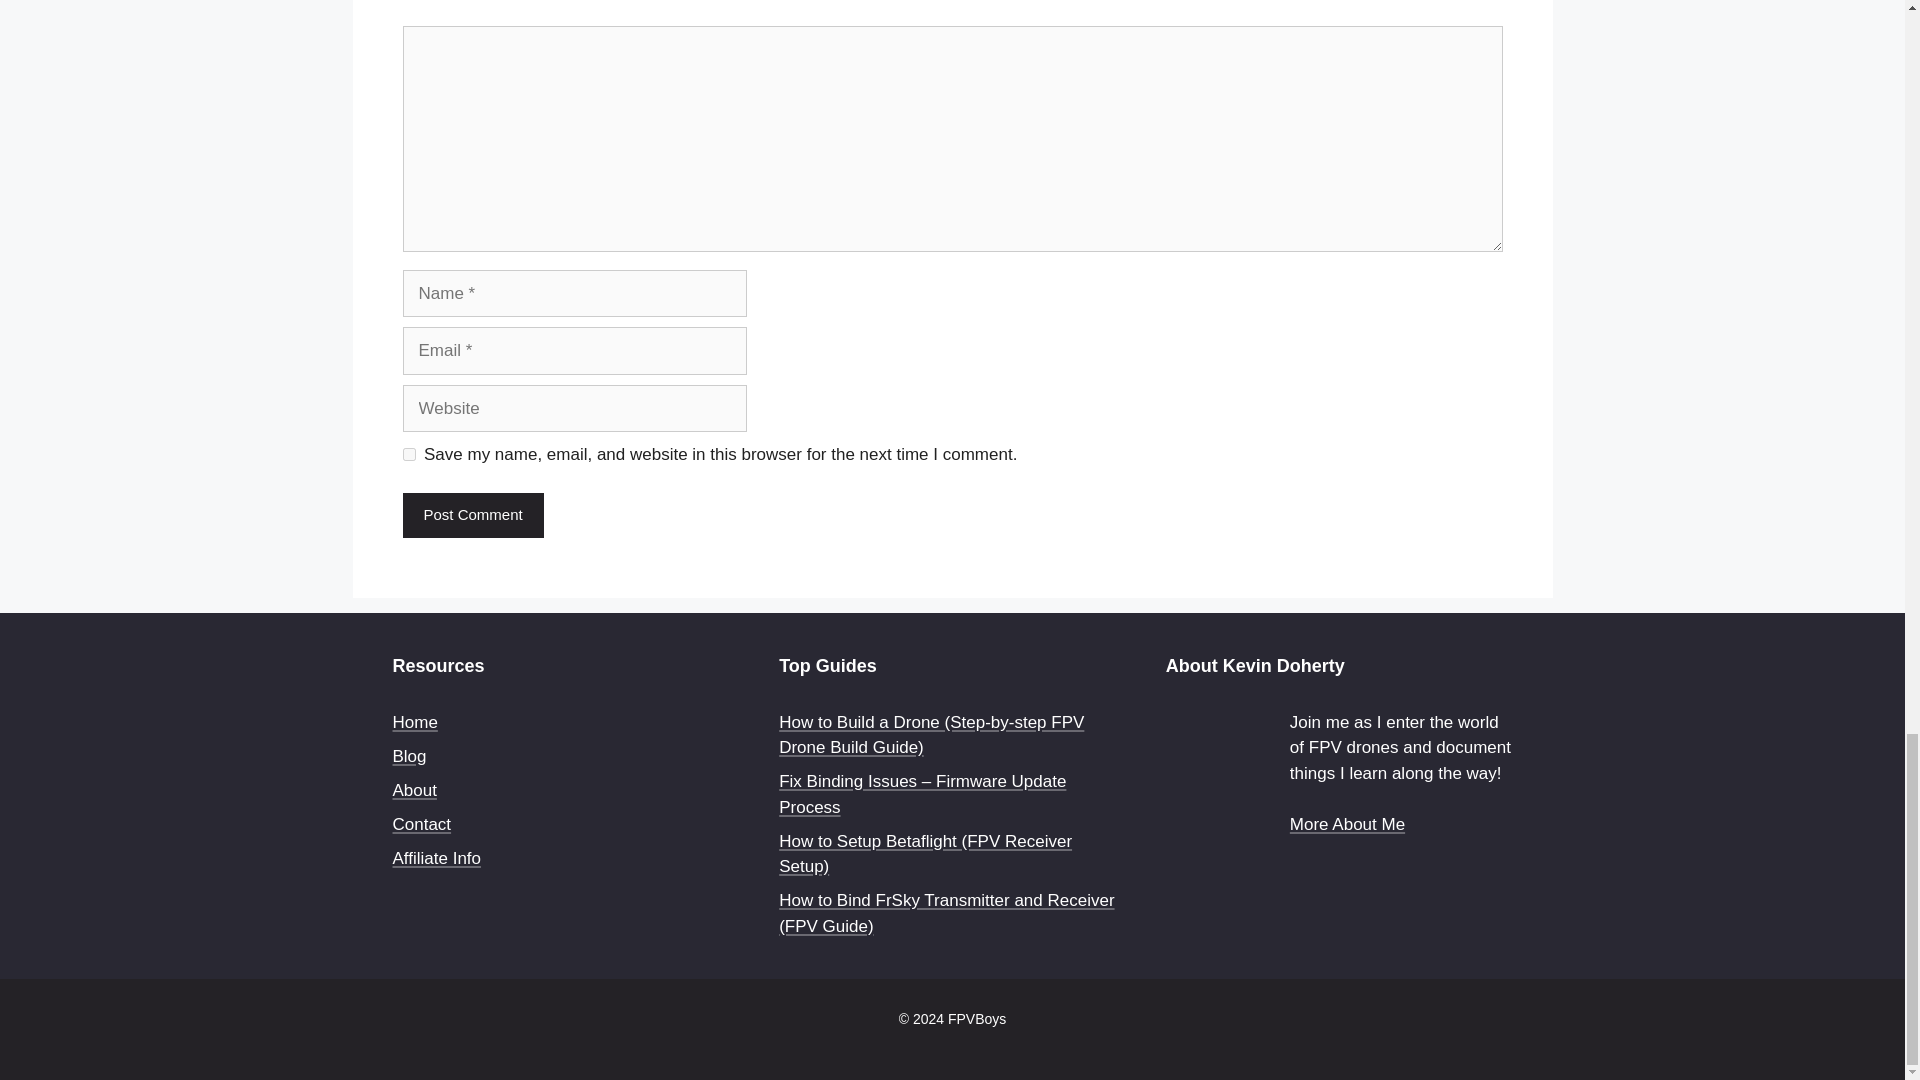 Image resolution: width=1920 pixels, height=1080 pixels. I want to click on More About Me, so click(1348, 824).